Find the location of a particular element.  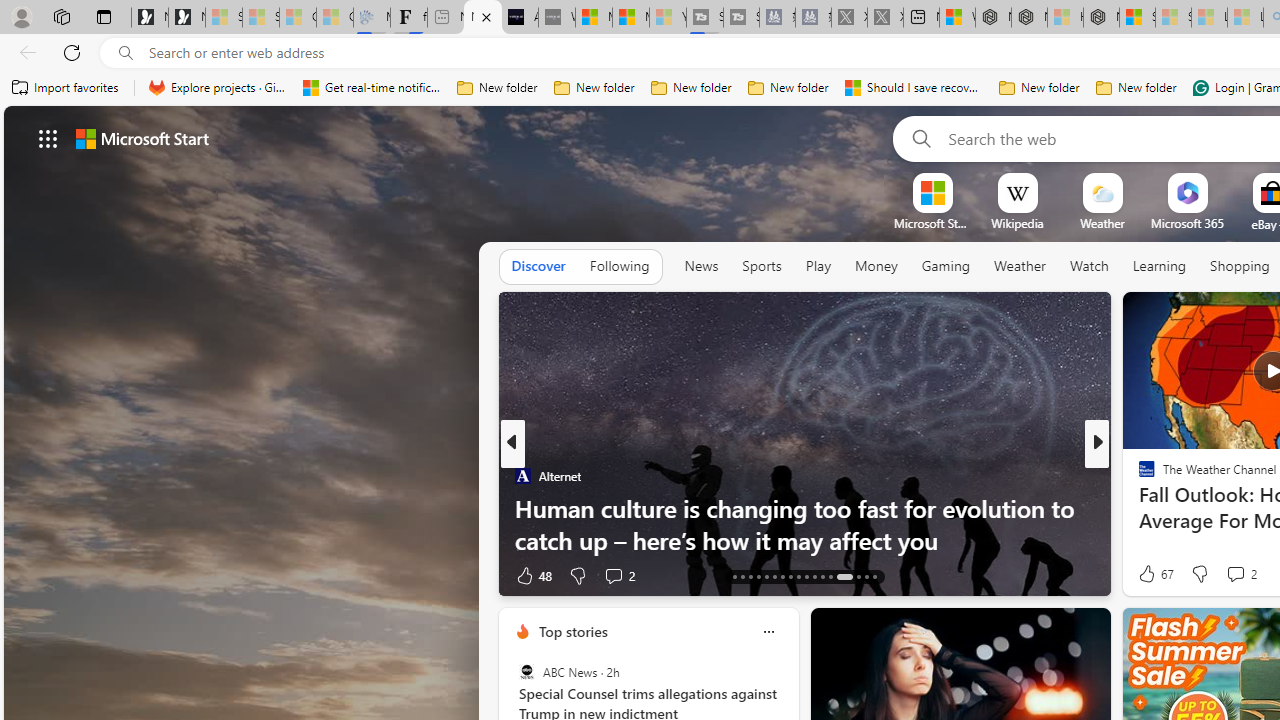

AutomationID: tab-41 is located at coordinates (858, 576).